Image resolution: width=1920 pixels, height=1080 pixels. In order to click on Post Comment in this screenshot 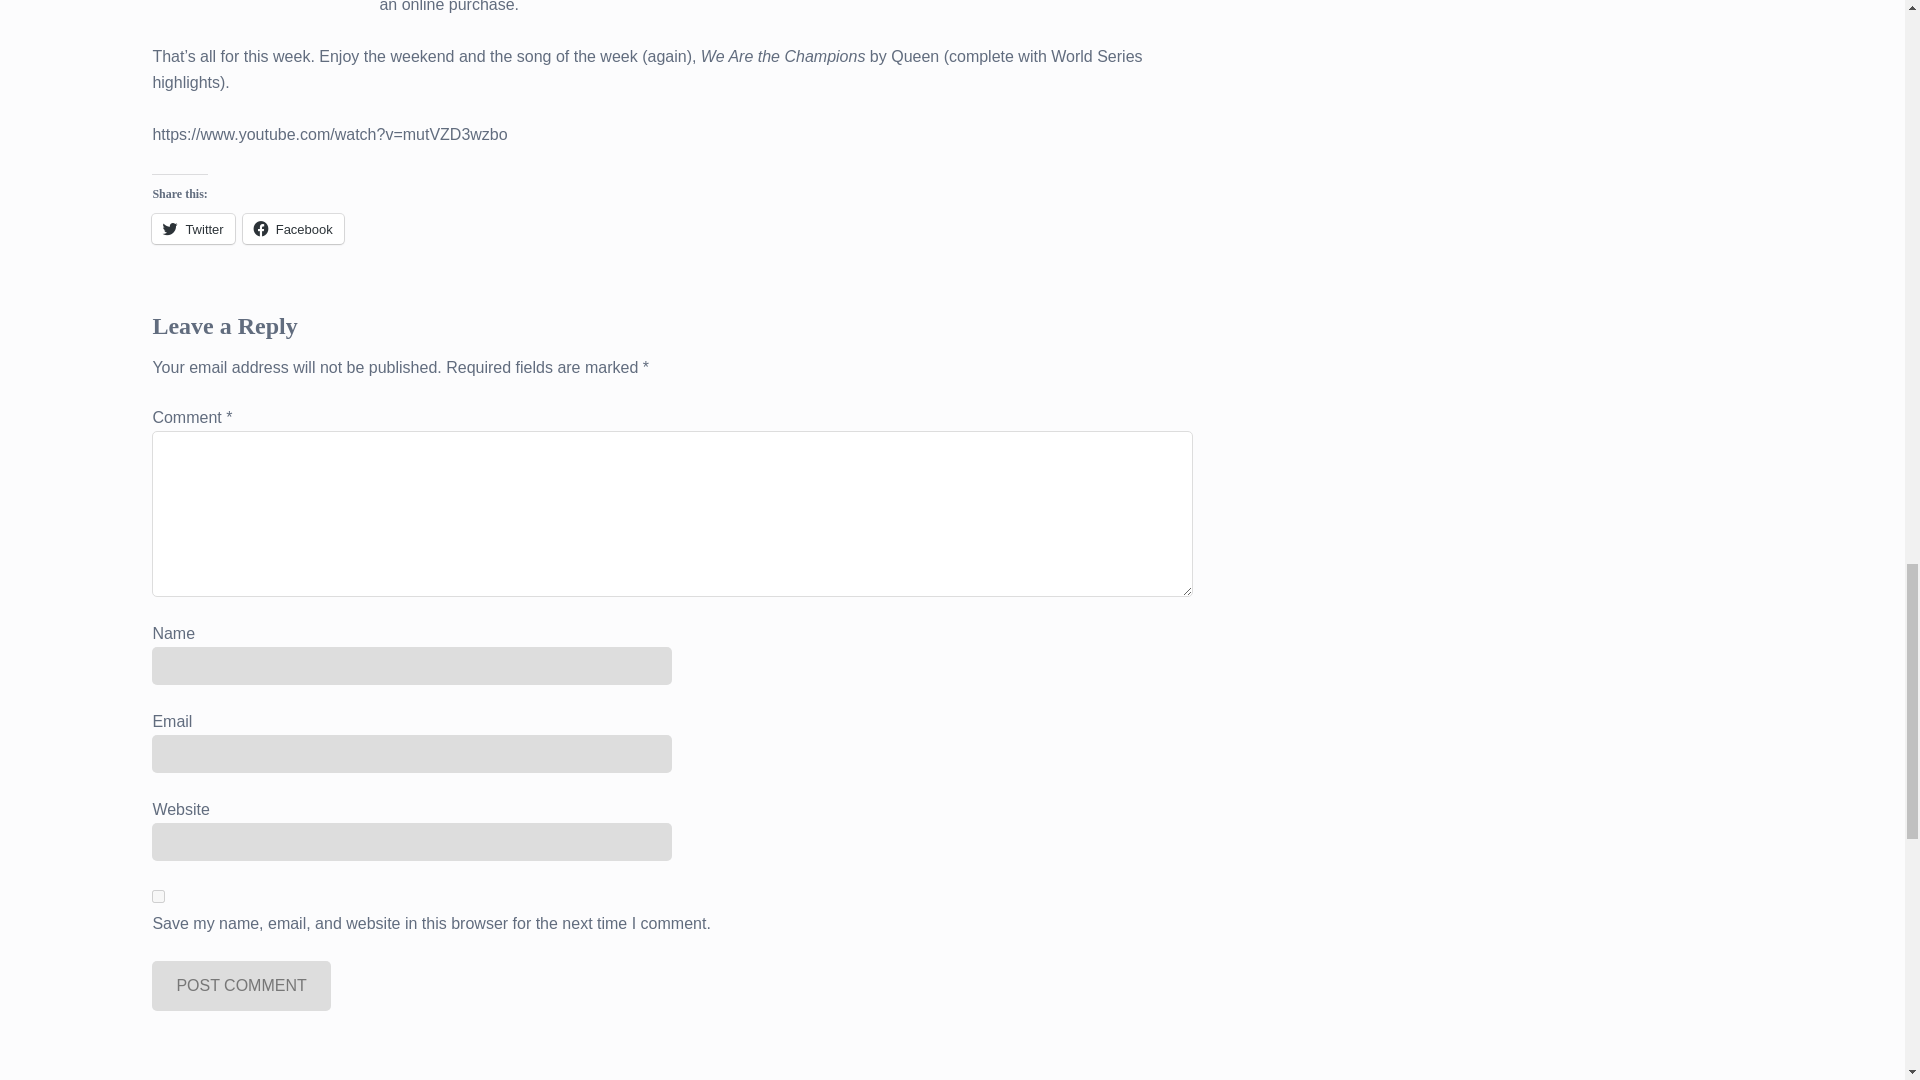, I will do `click(240, 986)`.